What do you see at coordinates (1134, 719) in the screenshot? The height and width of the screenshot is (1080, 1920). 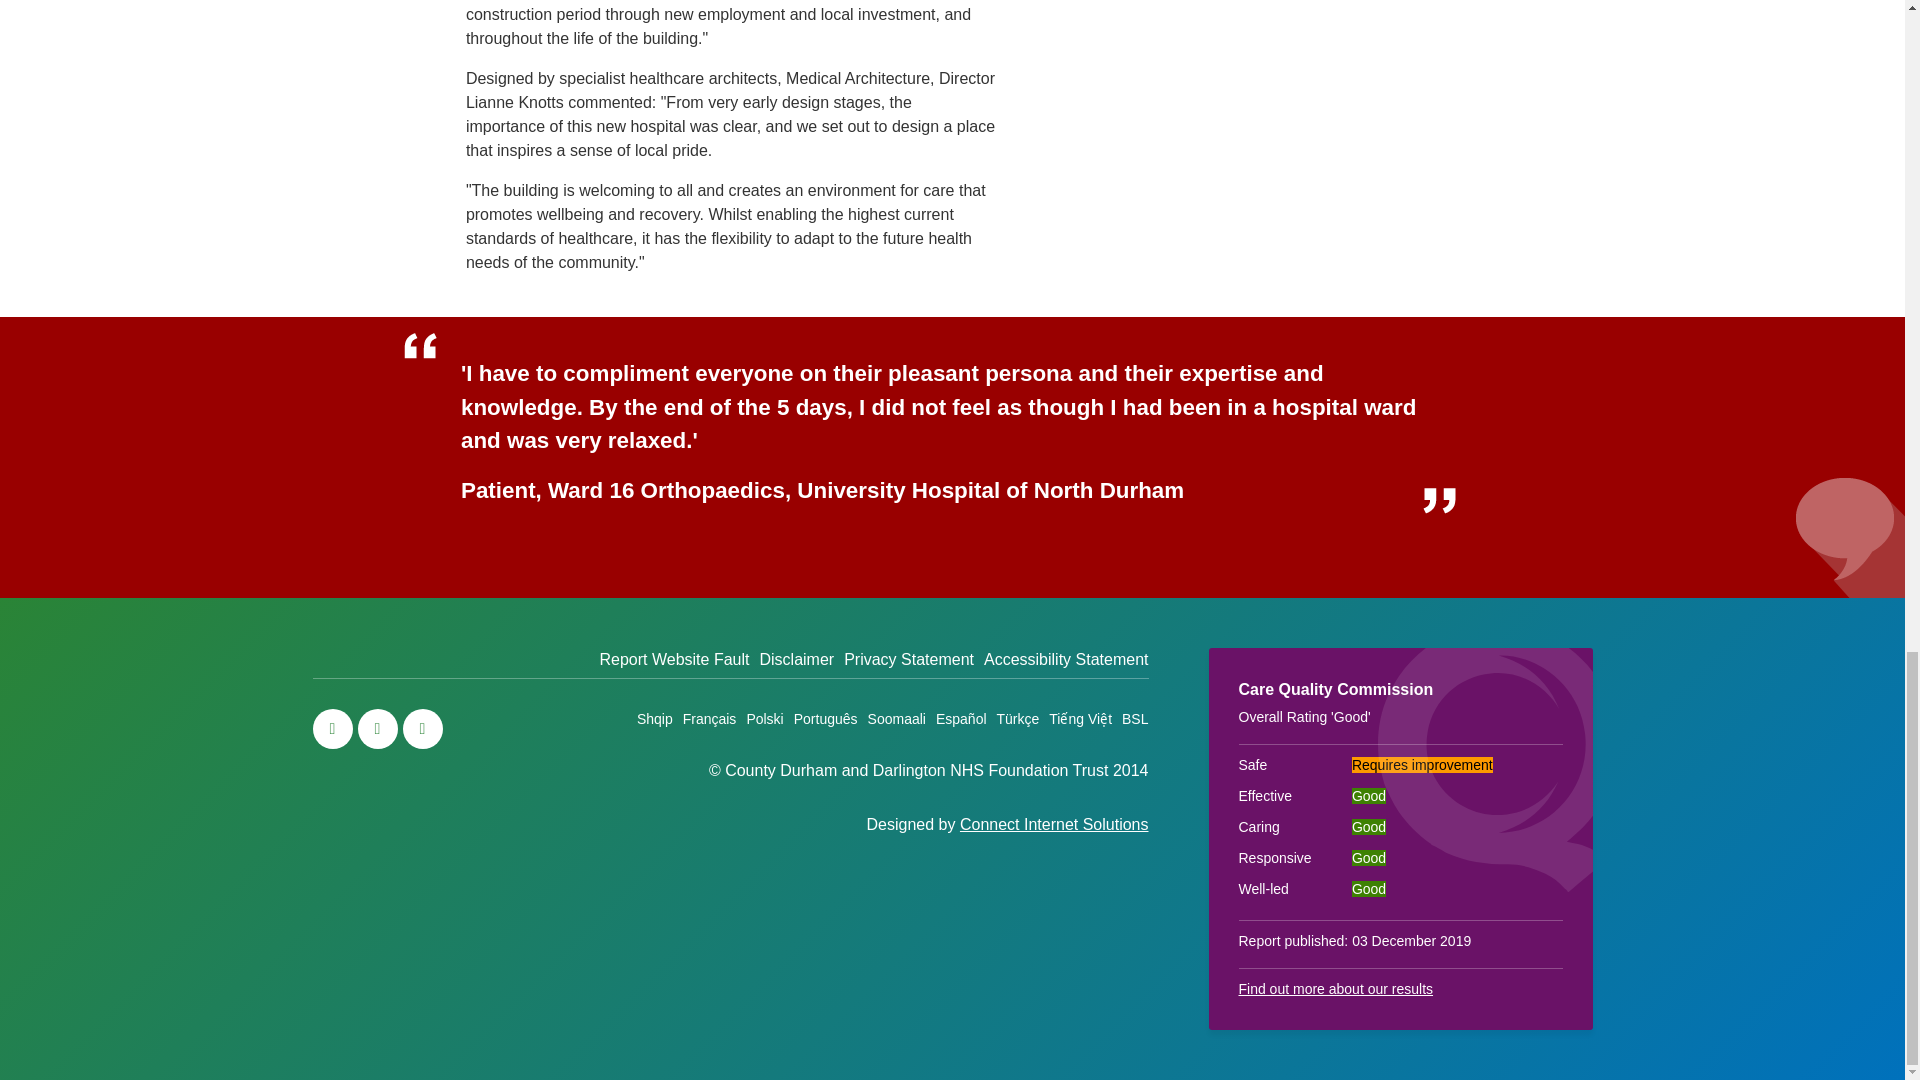 I see `BSL` at bounding box center [1134, 719].